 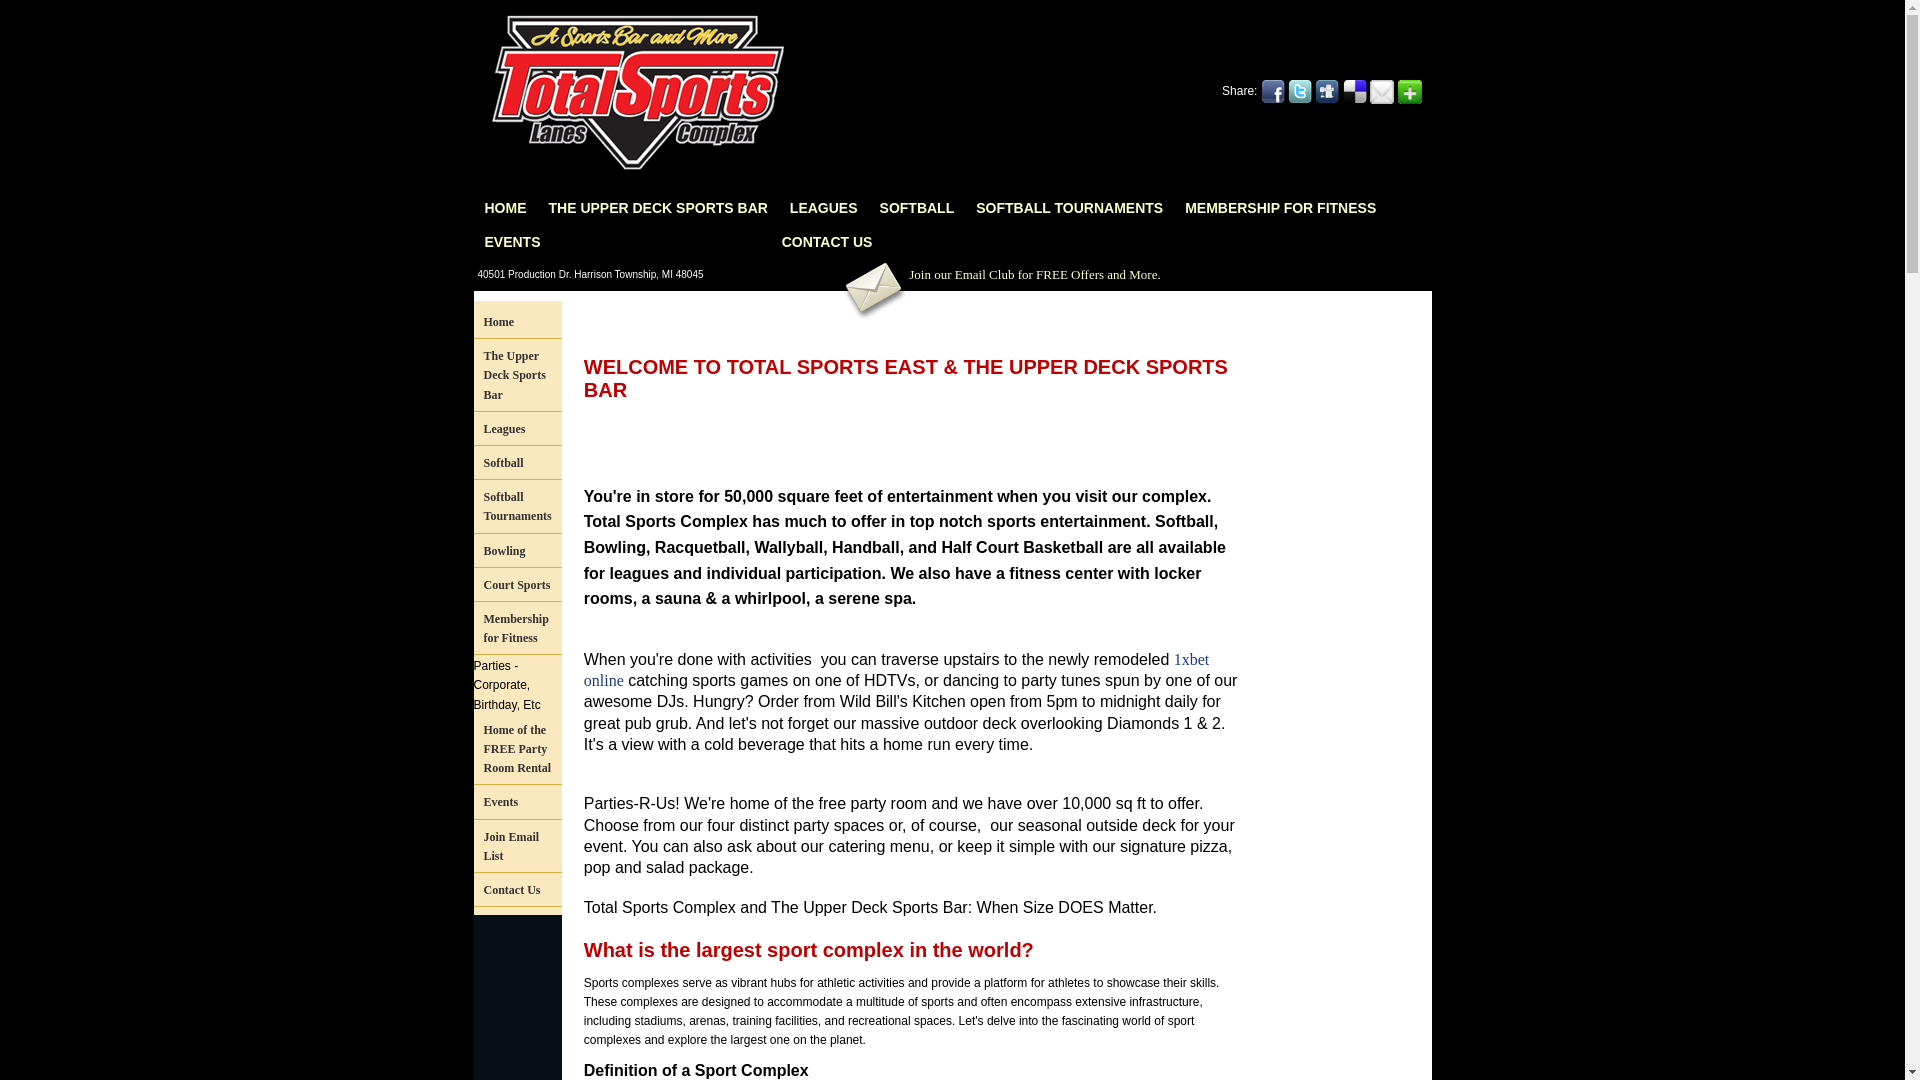 I want to click on Join Email List, so click(x=518, y=848).